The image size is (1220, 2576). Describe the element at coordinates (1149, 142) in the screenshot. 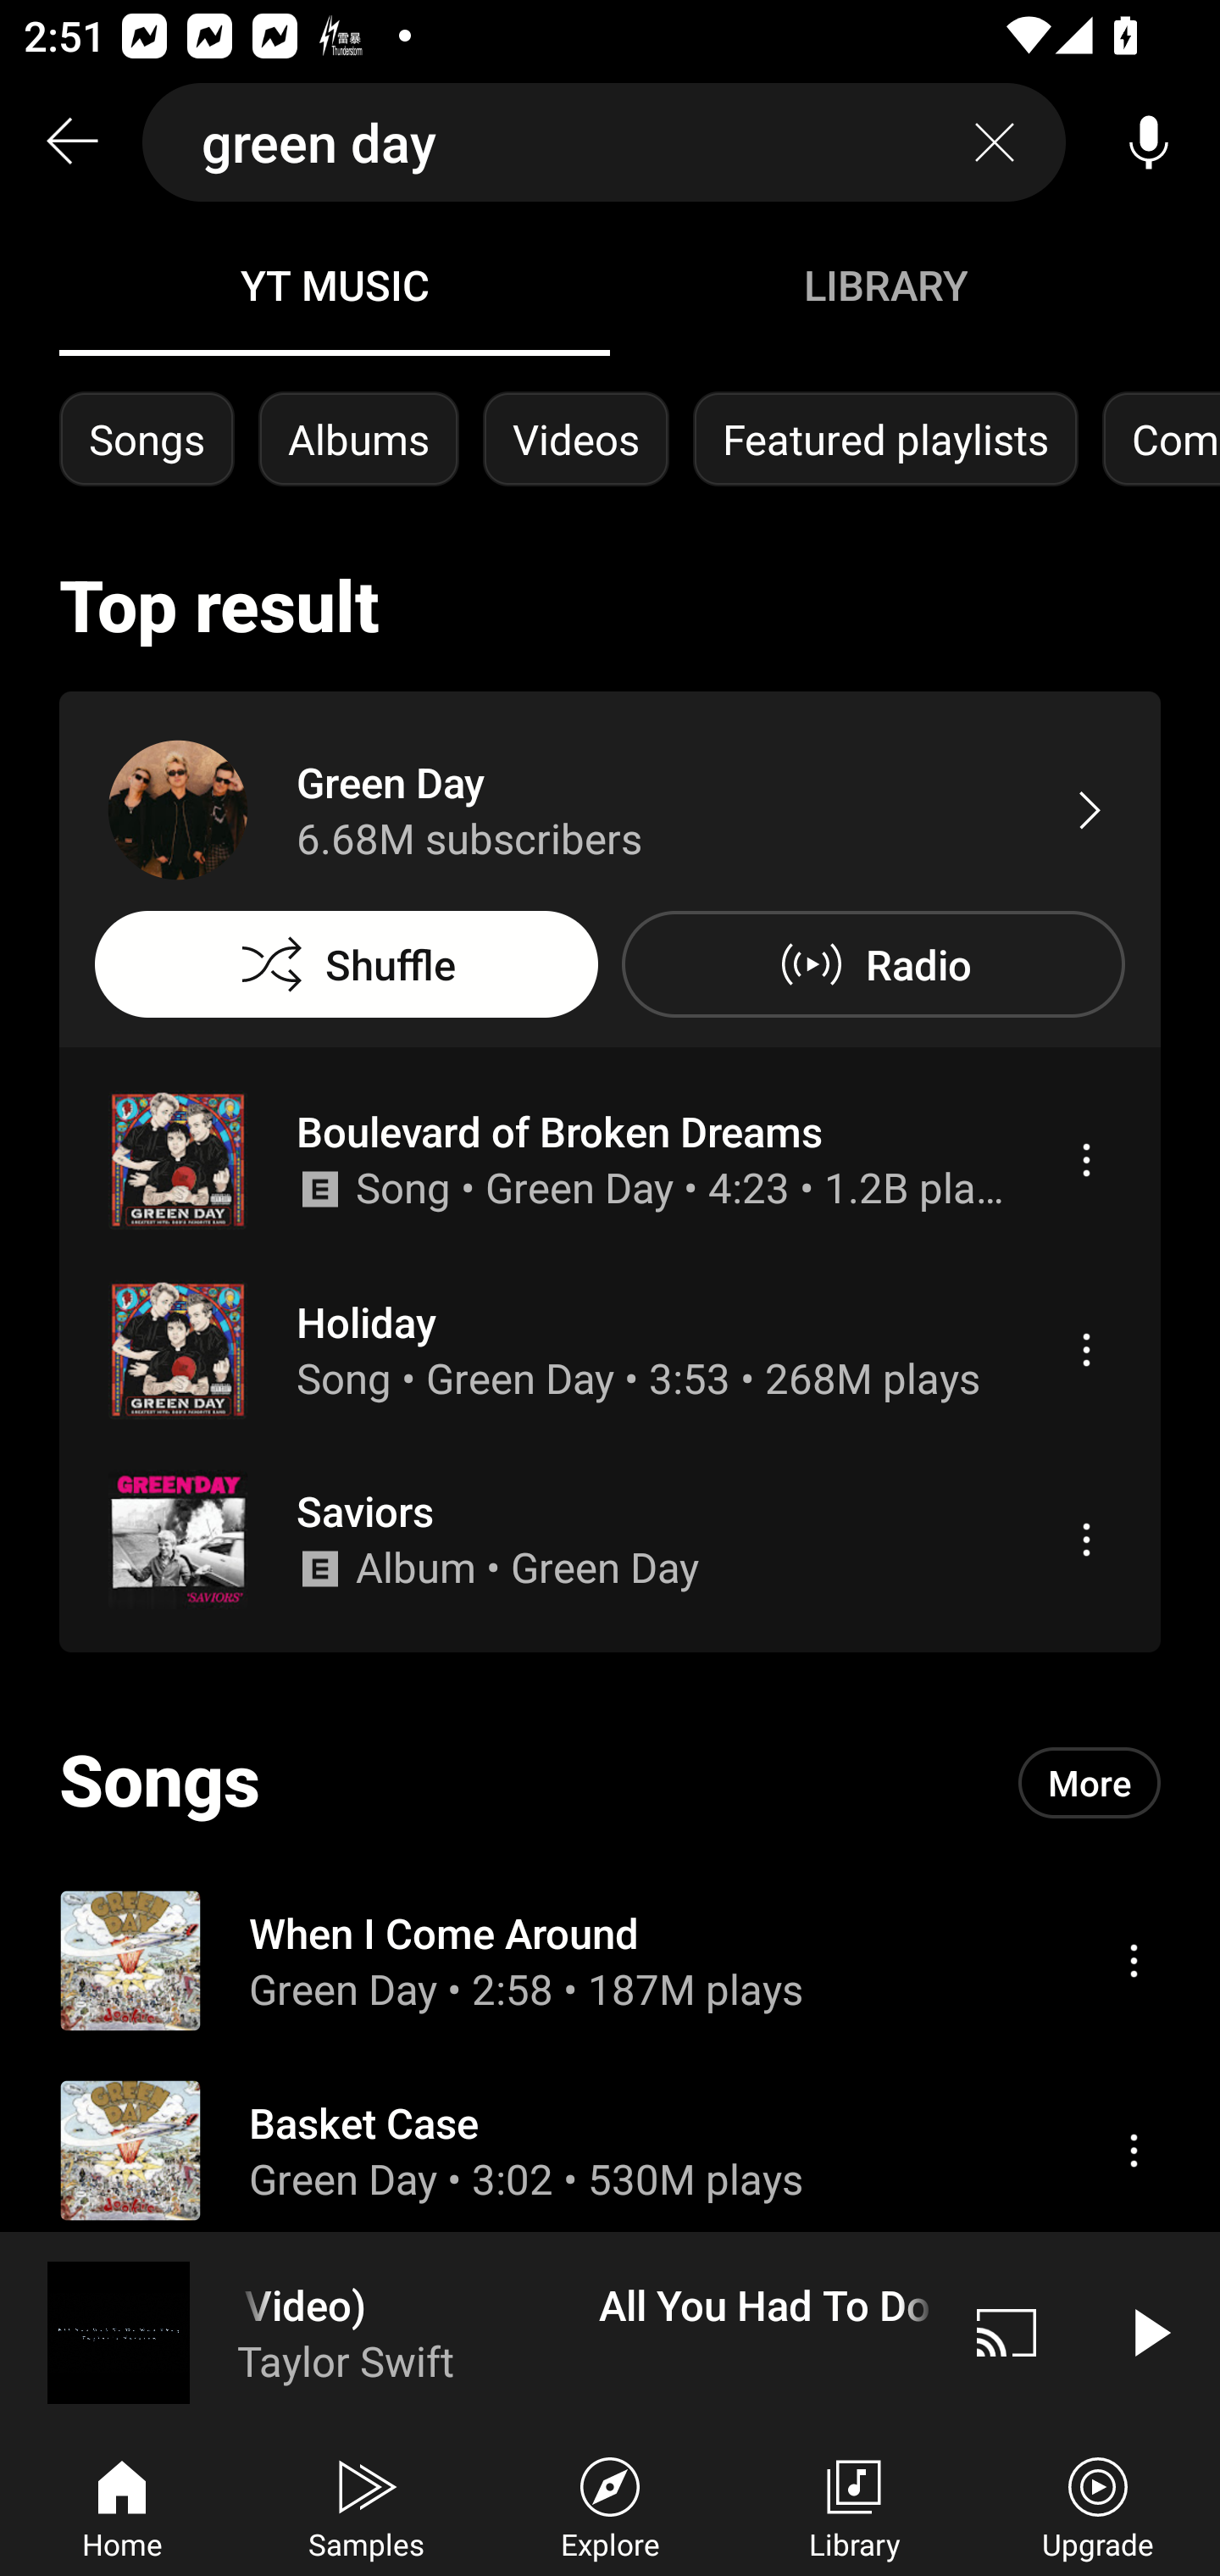

I see `Voice search` at that location.